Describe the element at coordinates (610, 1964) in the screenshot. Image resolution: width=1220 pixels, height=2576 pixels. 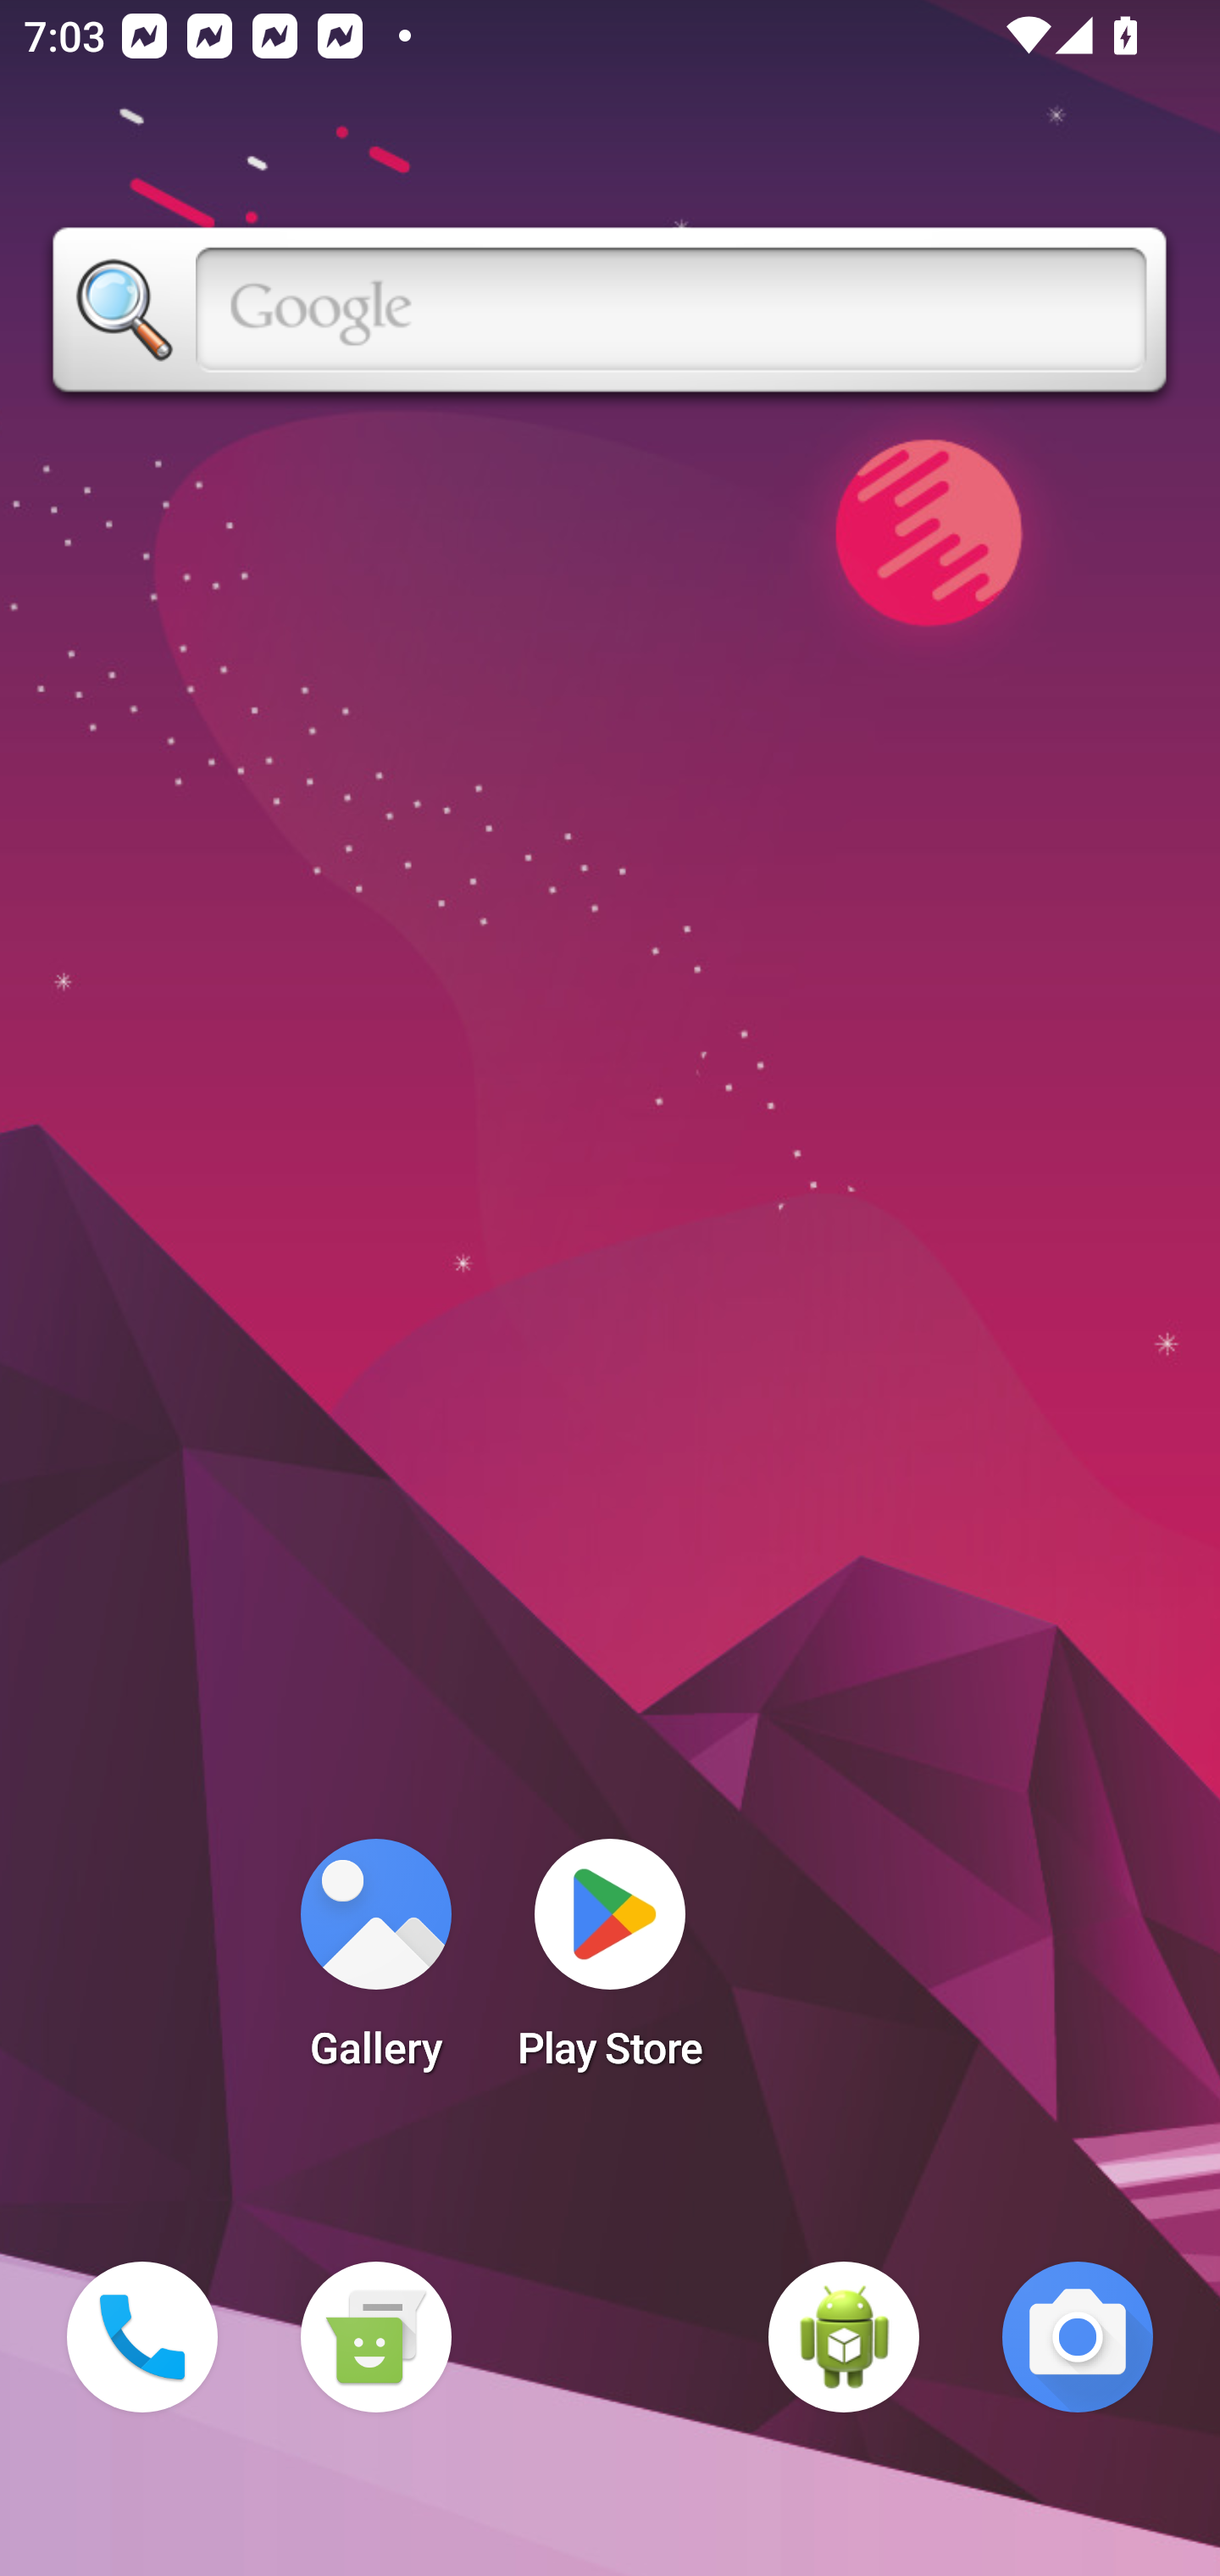
I see `Play Store` at that location.